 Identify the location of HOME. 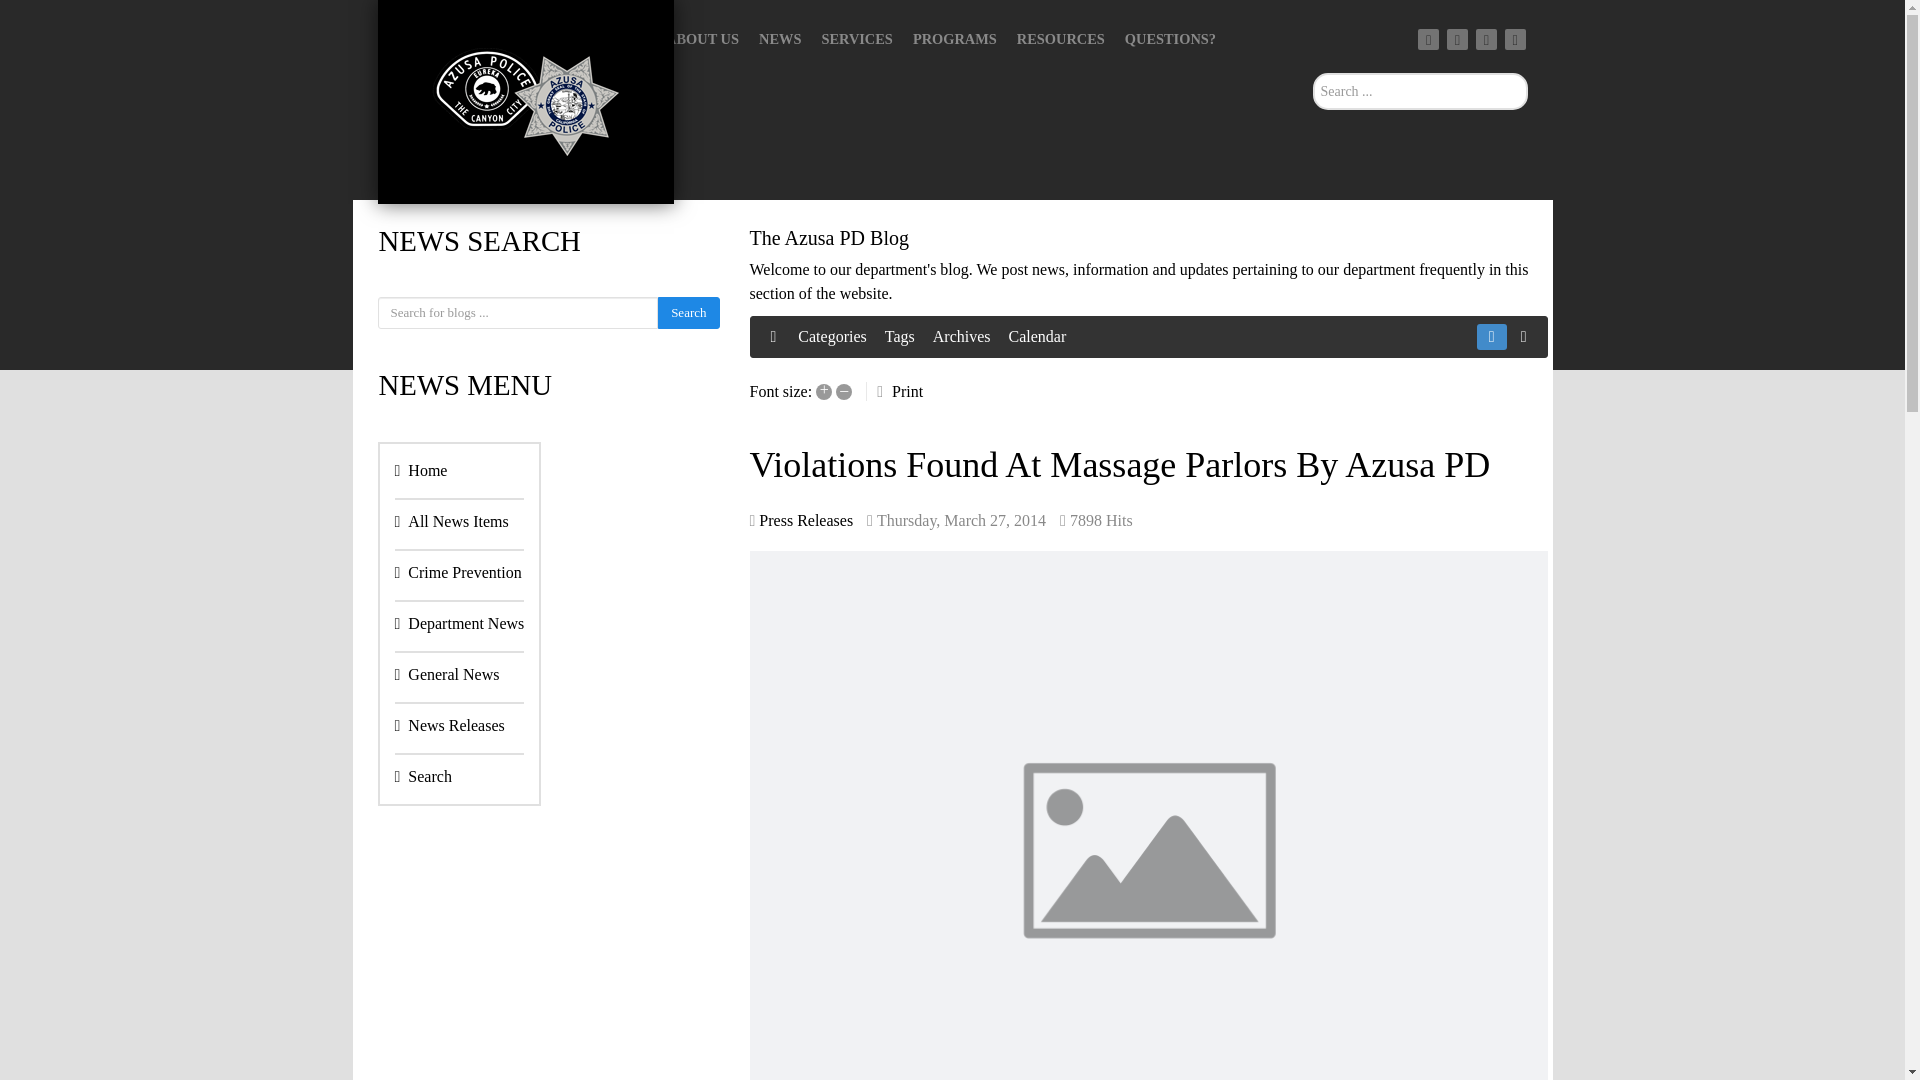
(622, 39).